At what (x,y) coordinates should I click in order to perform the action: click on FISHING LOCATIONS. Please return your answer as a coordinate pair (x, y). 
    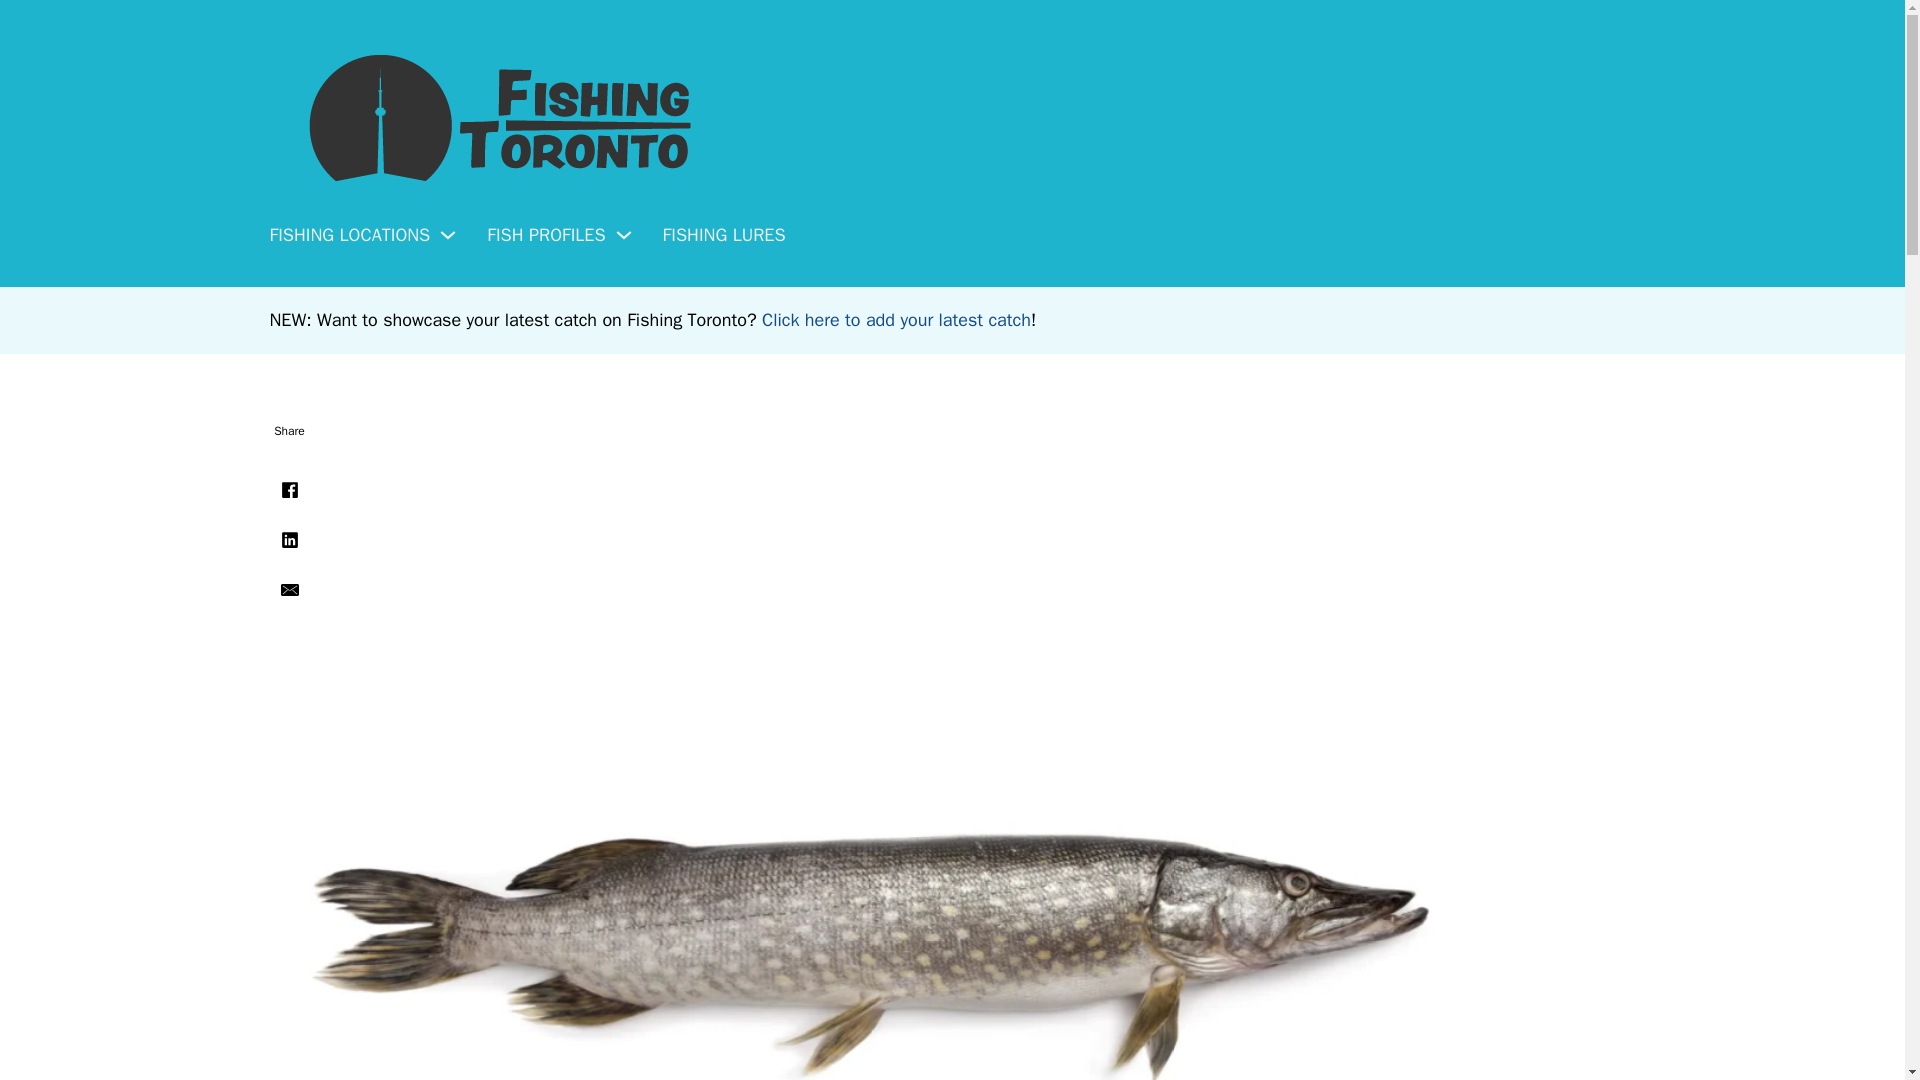
    Looking at the image, I should click on (350, 234).